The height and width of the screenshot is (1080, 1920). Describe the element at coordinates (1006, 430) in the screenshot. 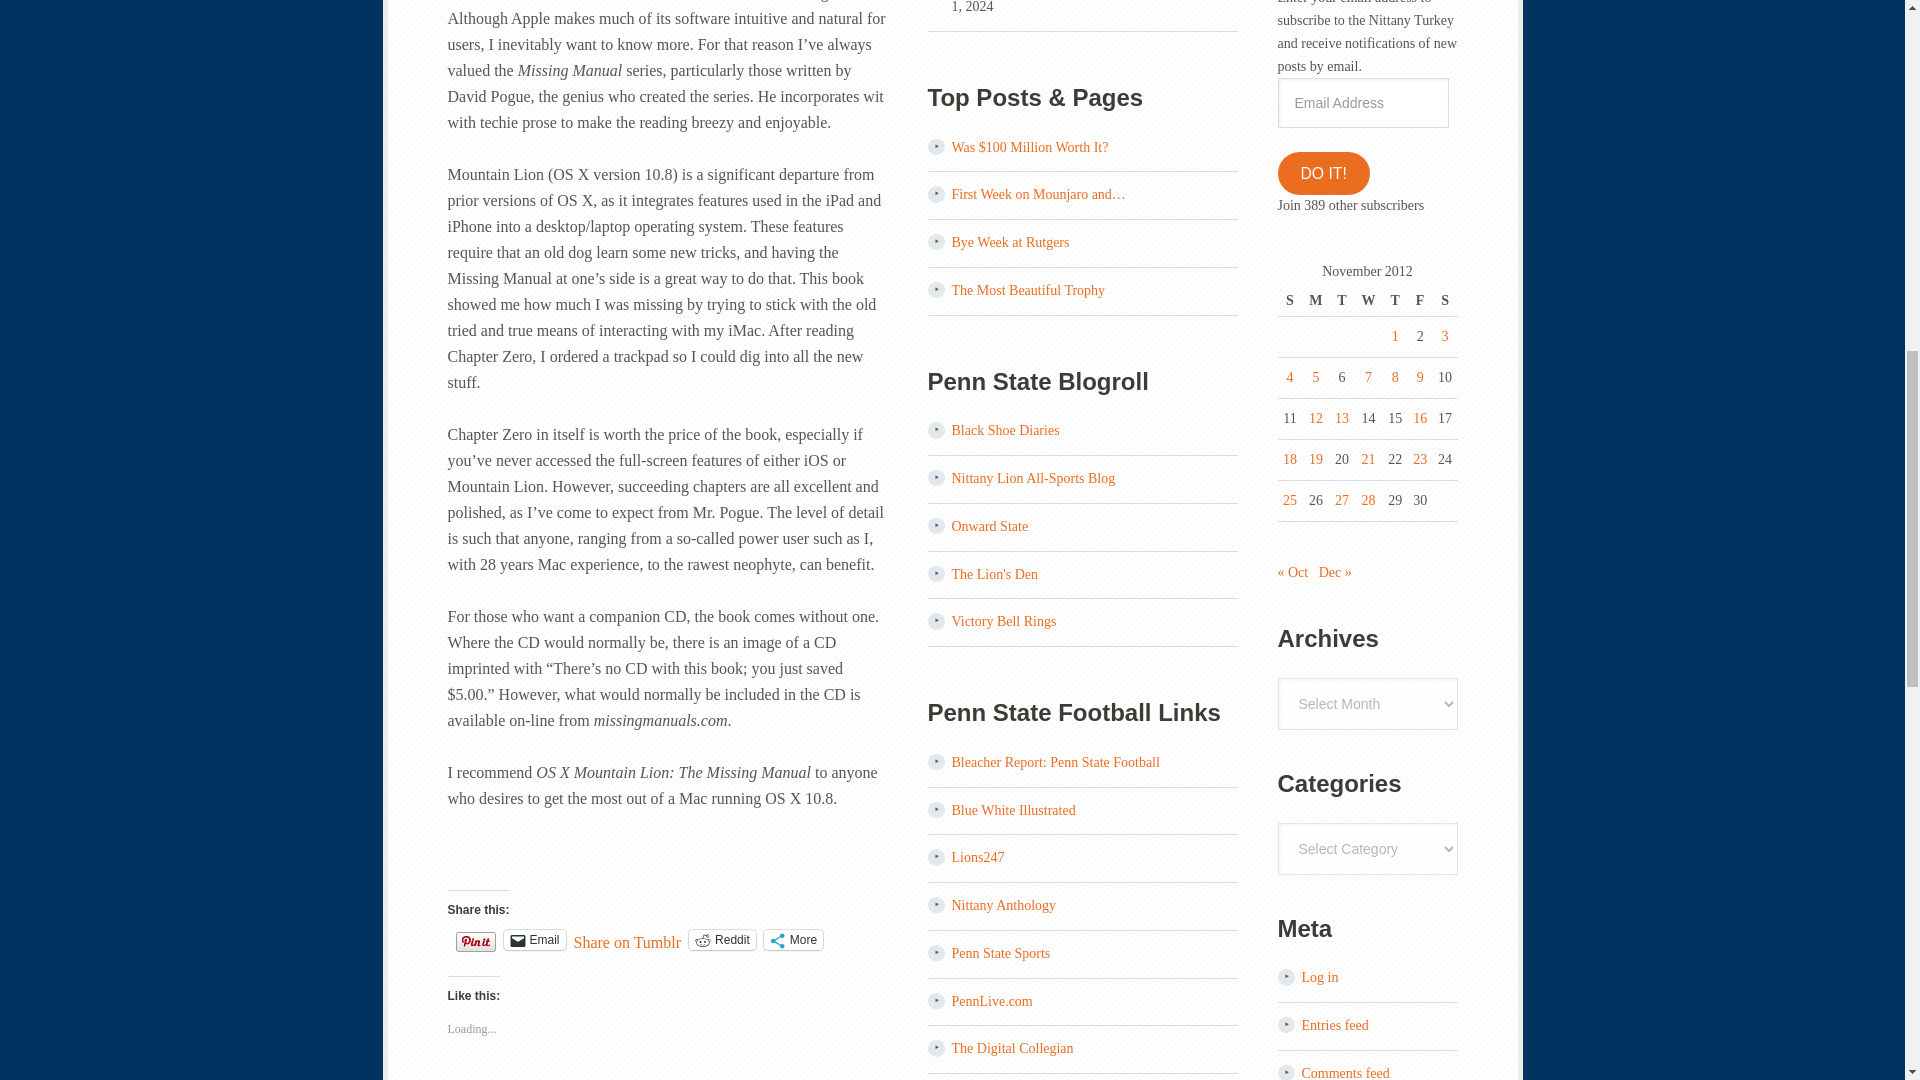

I see `Rocking Happy Valley since 2006.` at that location.